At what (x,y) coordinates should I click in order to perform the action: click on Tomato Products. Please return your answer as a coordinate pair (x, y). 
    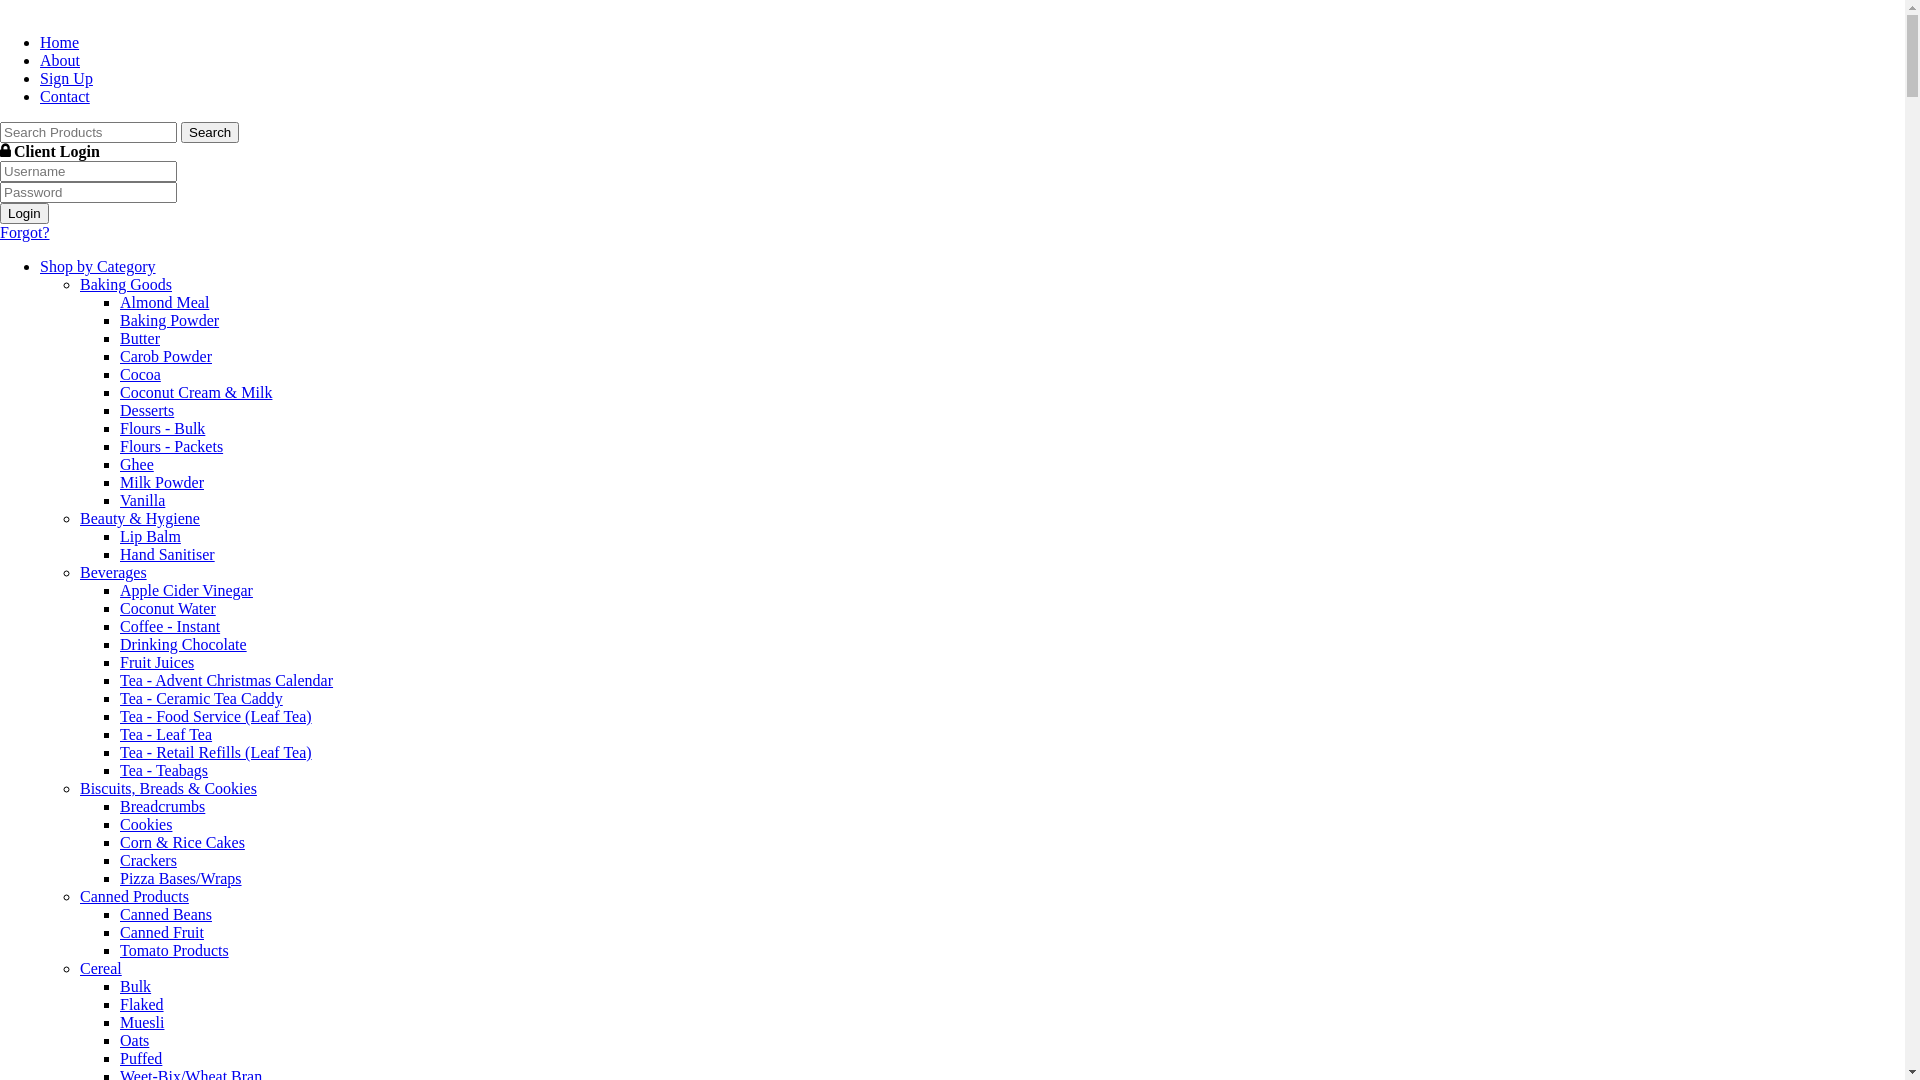
    Looking at the image, I should click on (174, 950).